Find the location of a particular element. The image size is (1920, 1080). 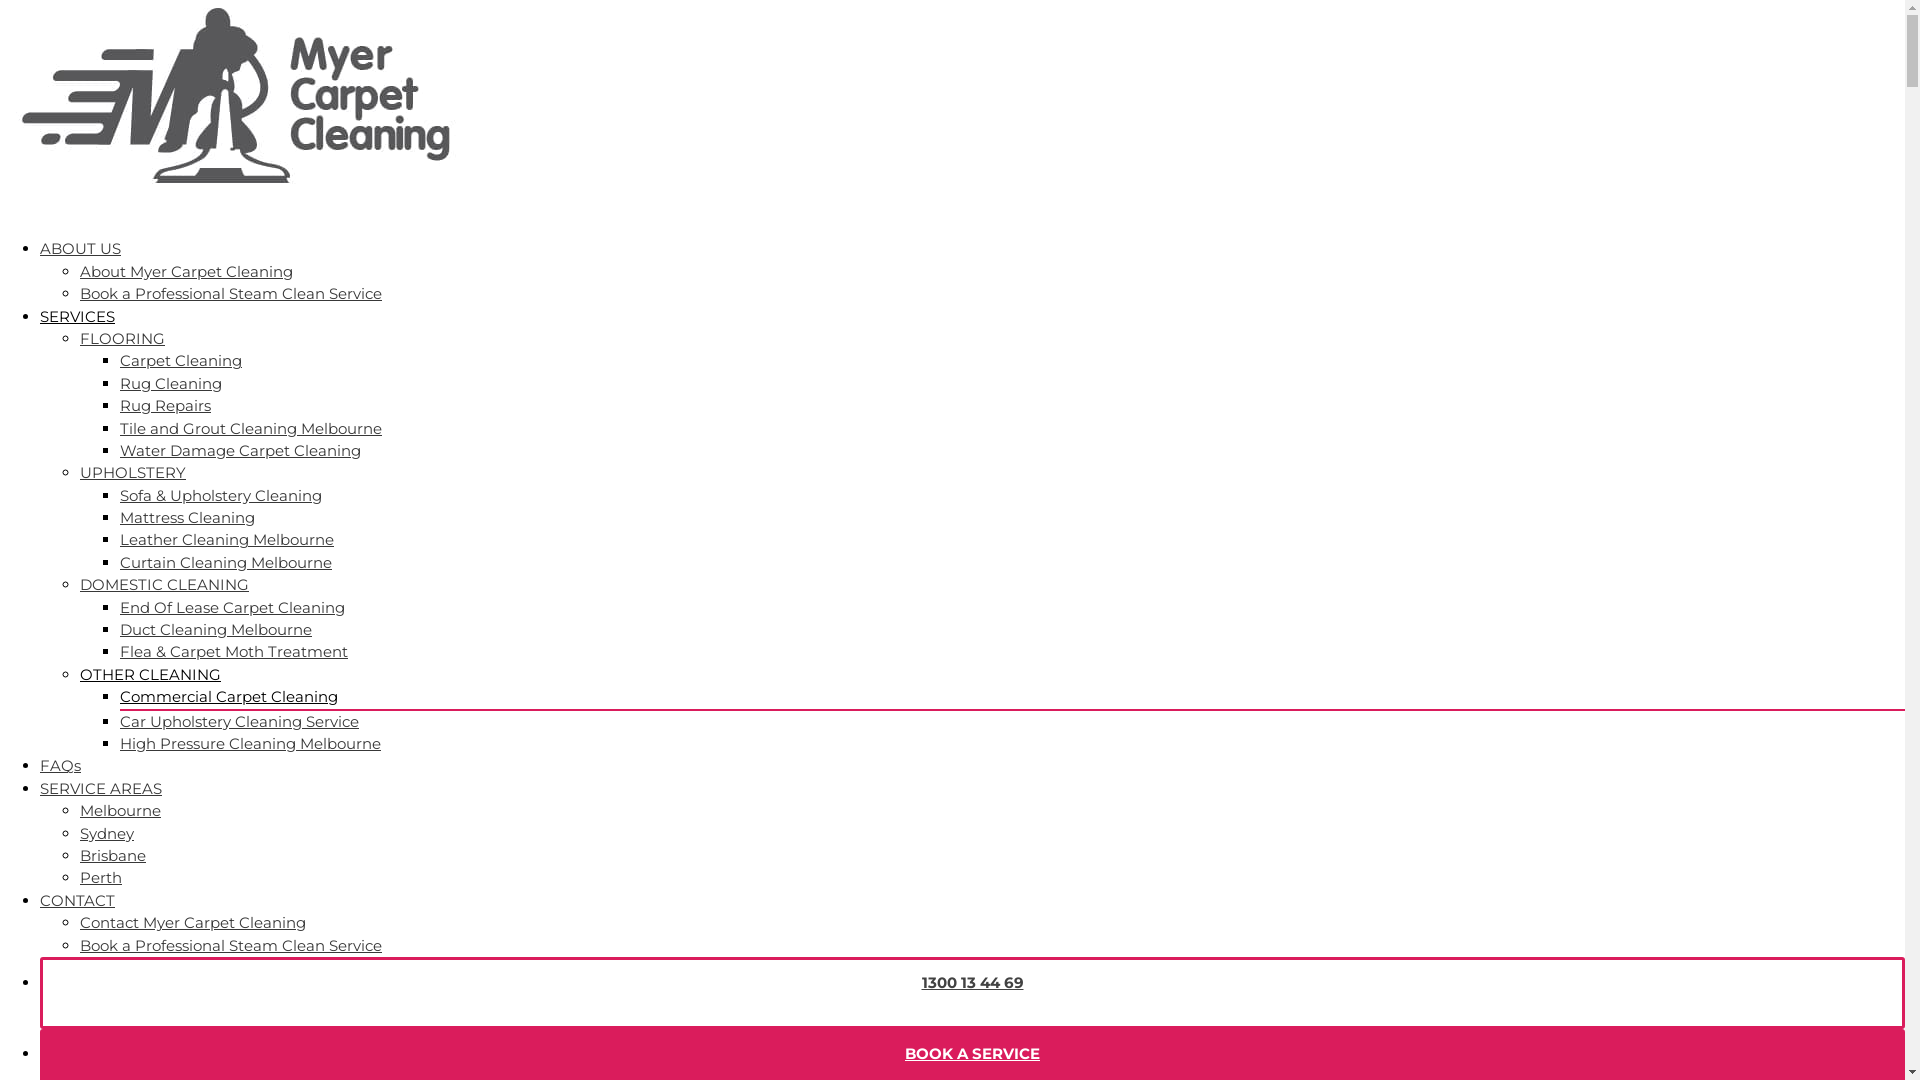

Mattress Cleaning is located at coordinates (188, 518).